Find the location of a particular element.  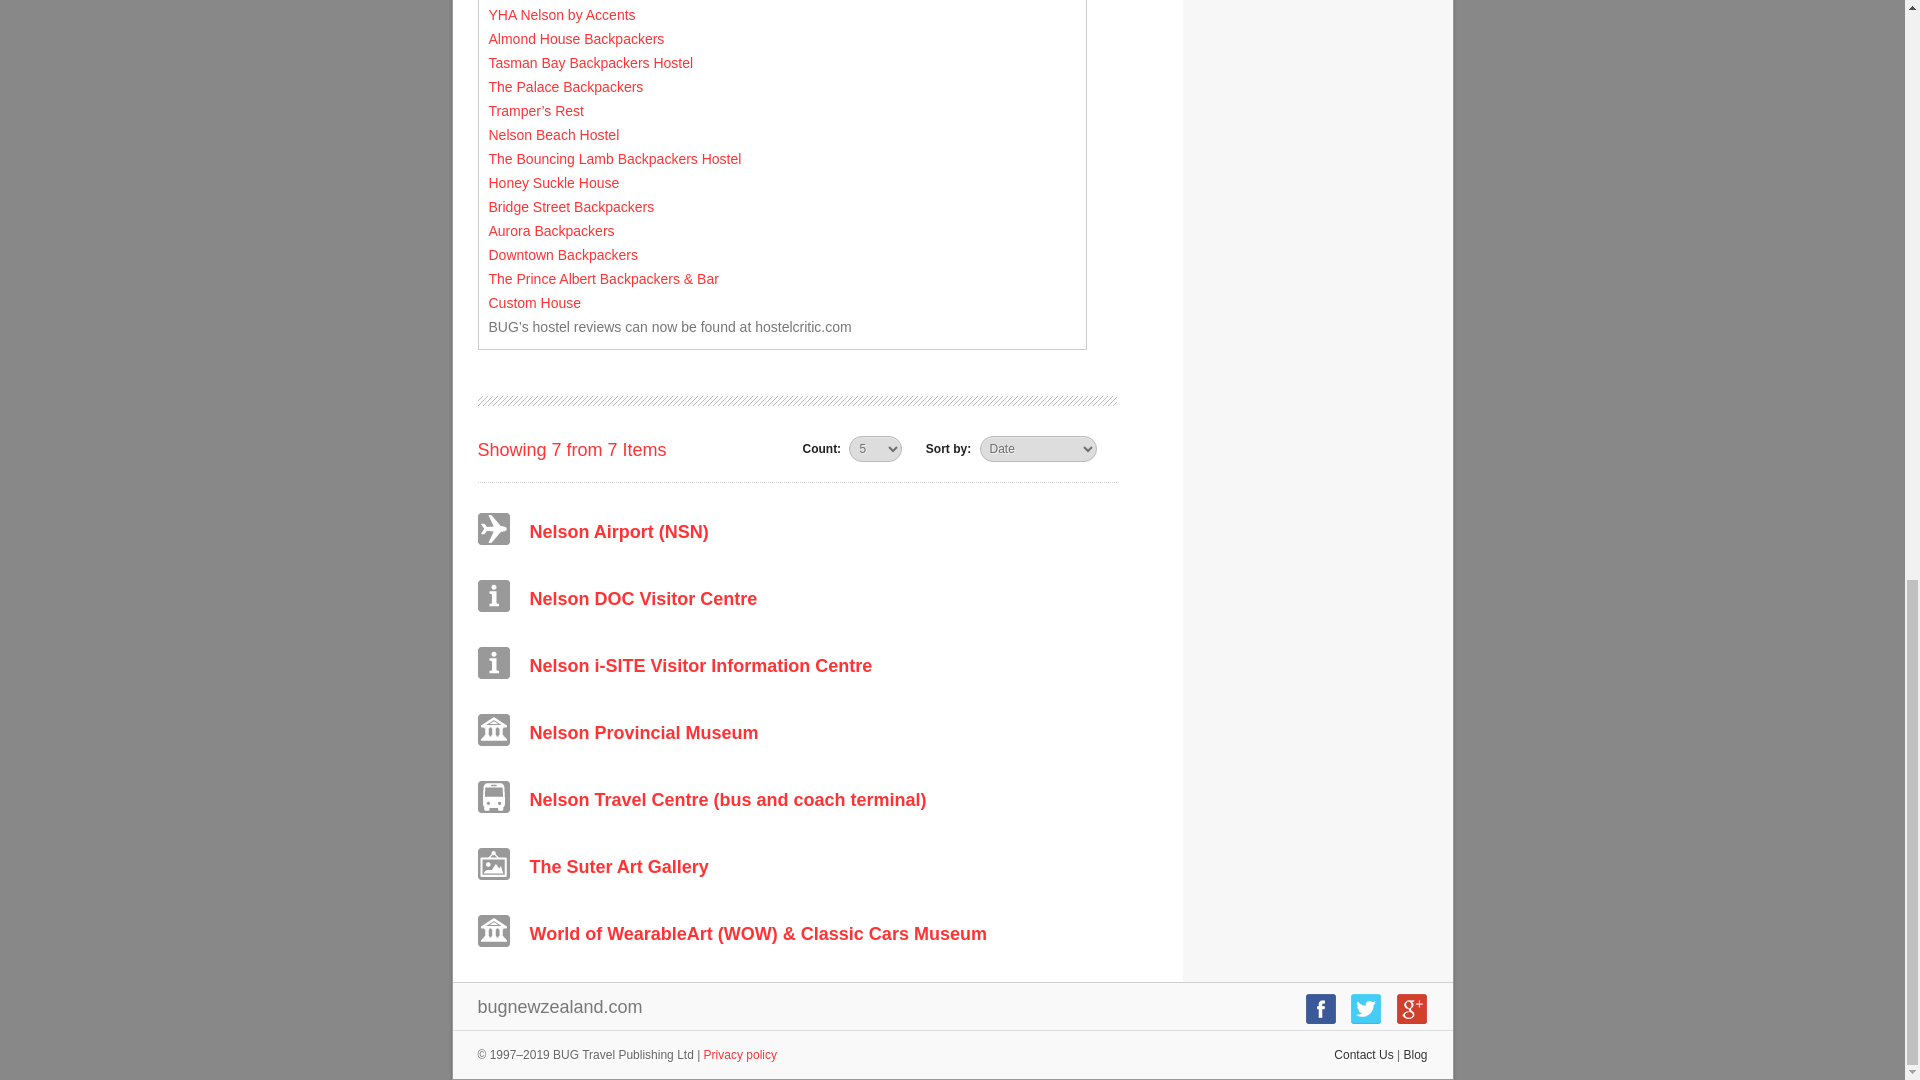

Follow us on Facebook is located at coordinates (1320, 1021).